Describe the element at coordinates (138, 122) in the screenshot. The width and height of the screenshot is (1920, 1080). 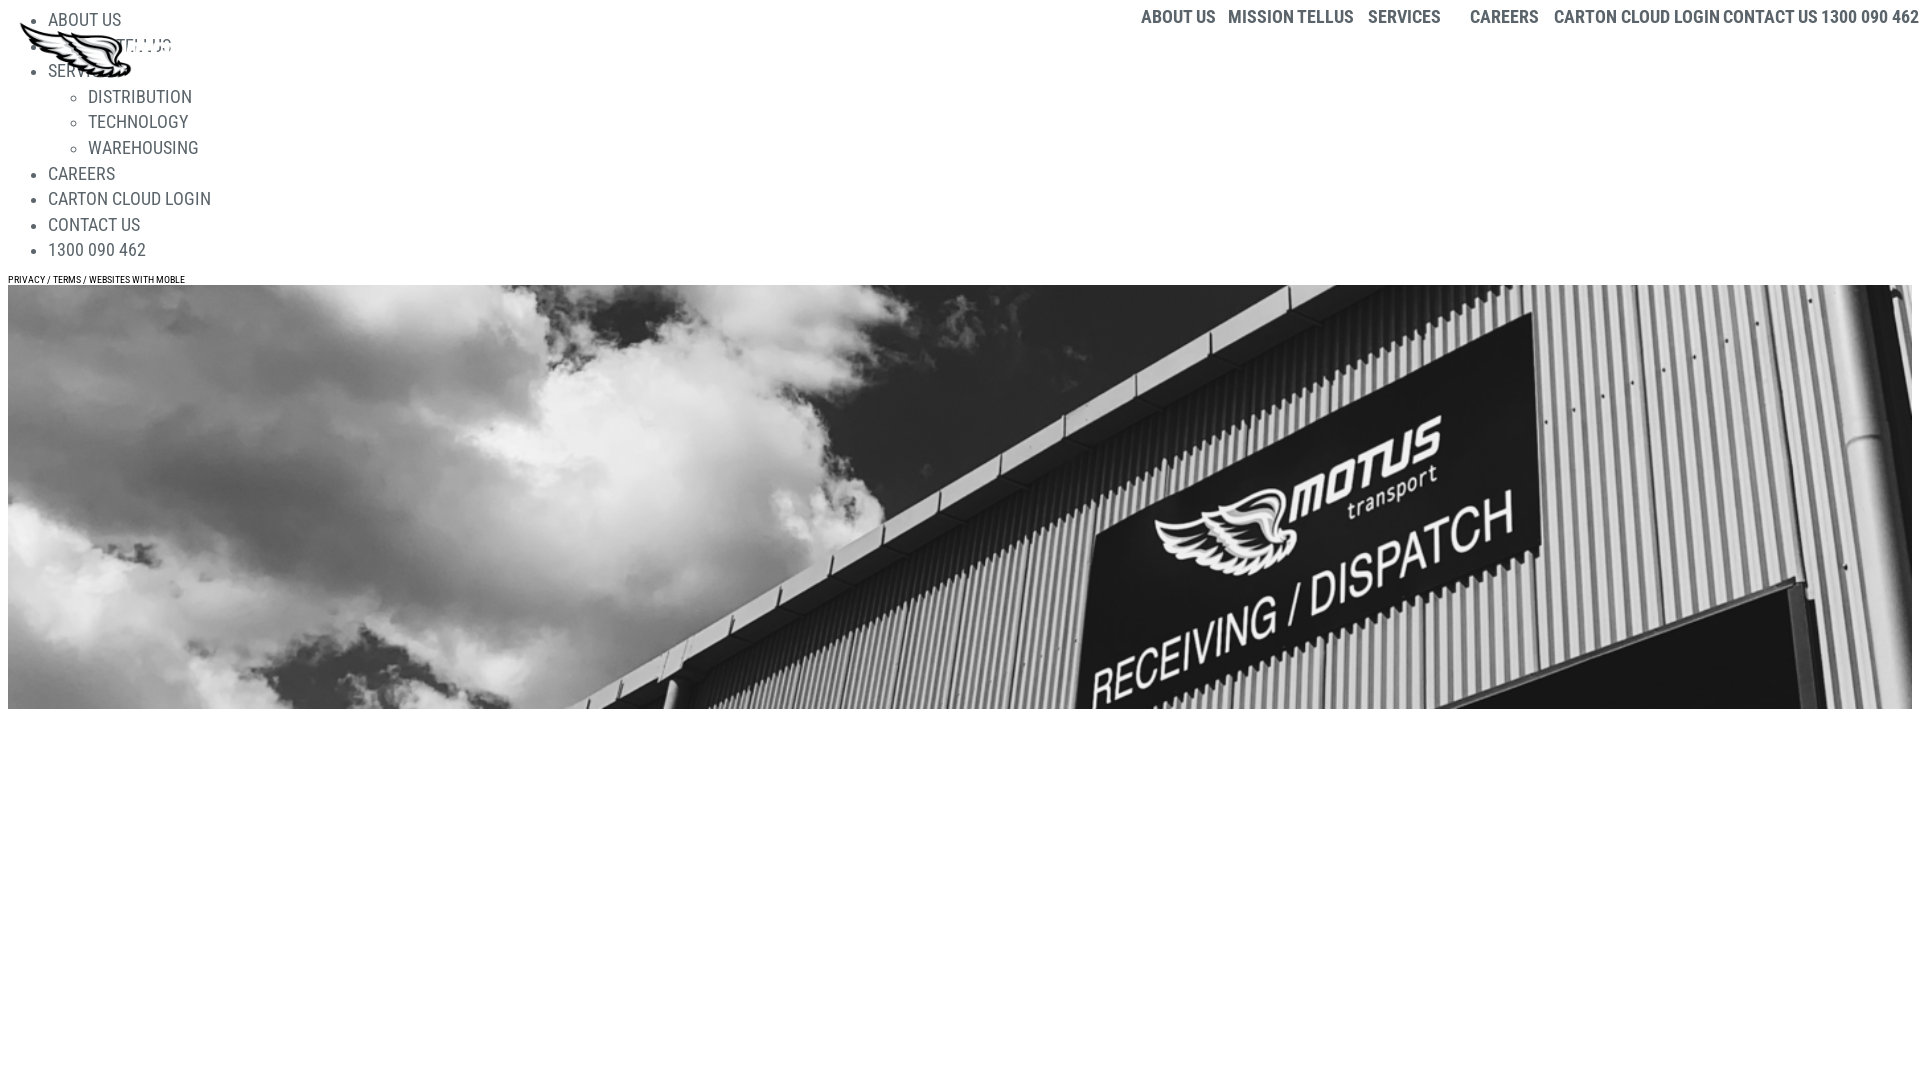
I see `TECHNOLOGY` at that location.